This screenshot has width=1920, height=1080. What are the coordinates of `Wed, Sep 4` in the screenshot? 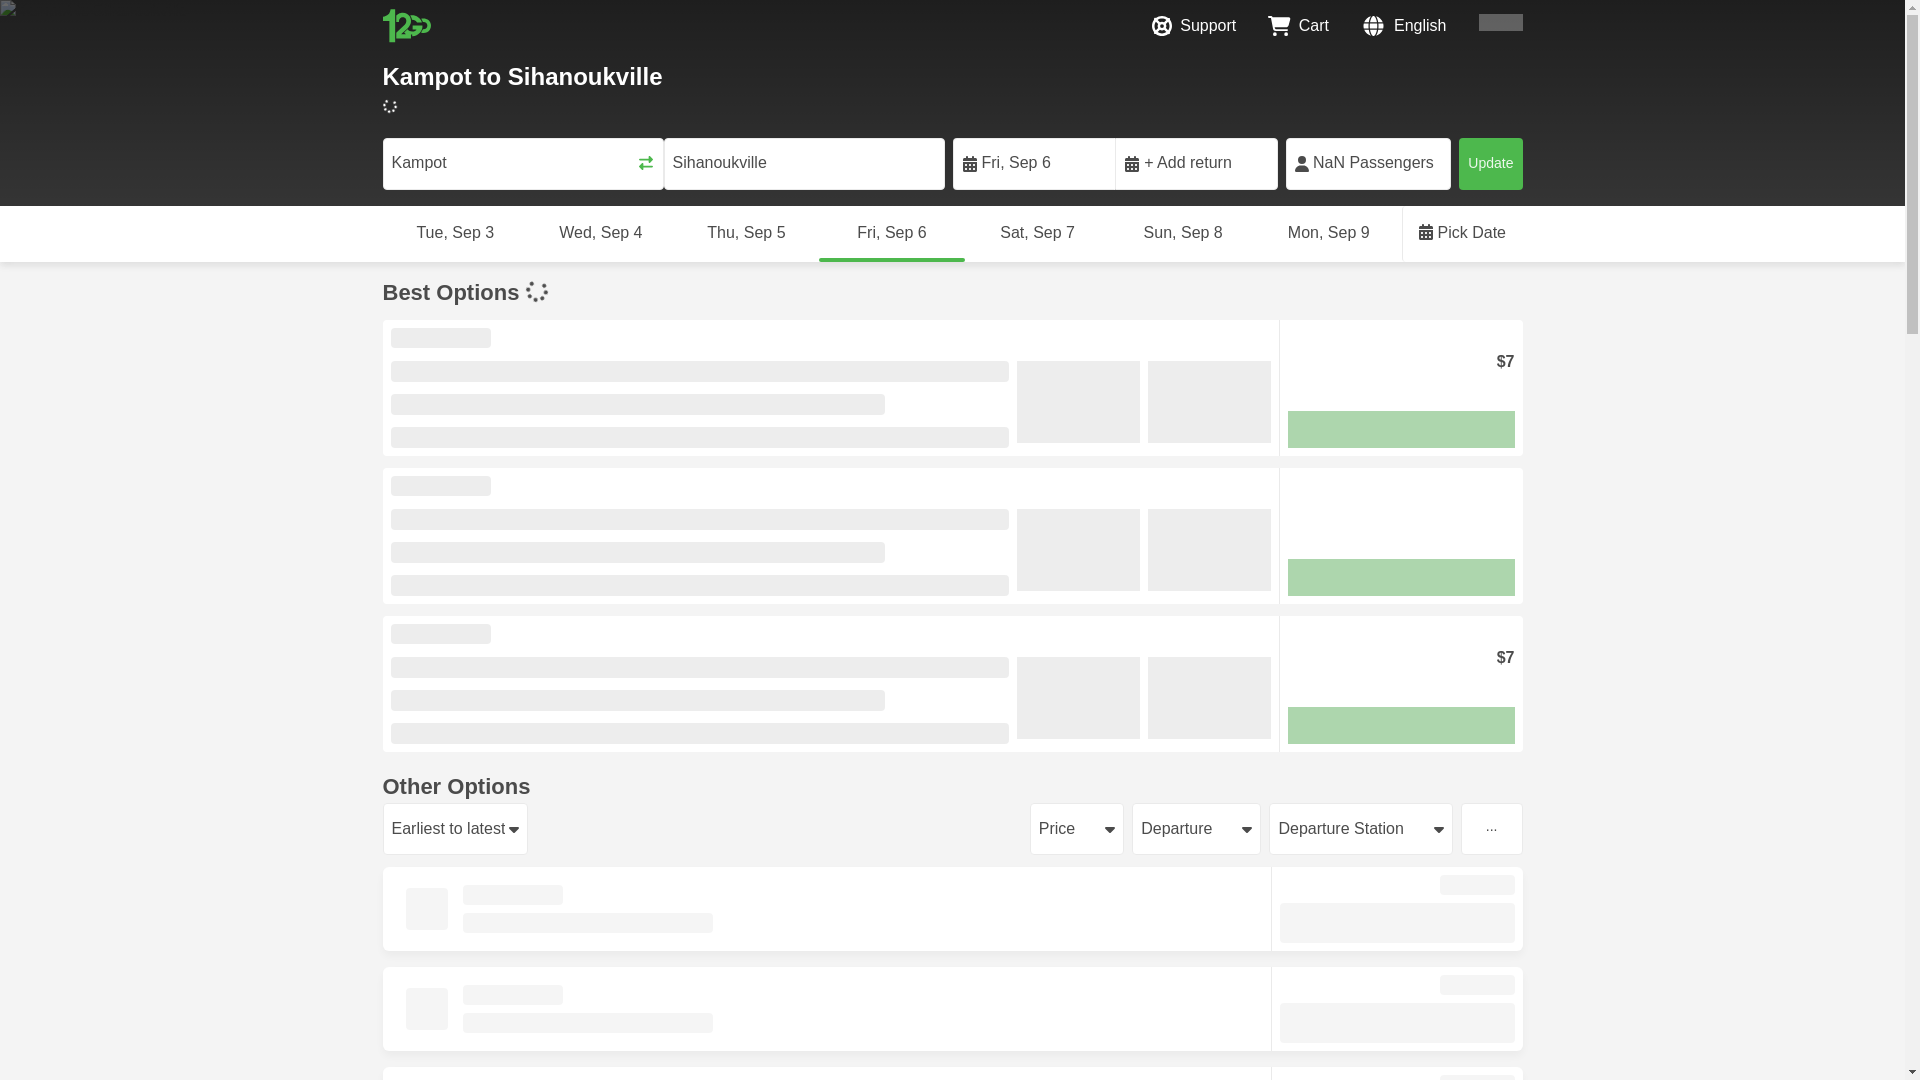 It's located at (600, 234).